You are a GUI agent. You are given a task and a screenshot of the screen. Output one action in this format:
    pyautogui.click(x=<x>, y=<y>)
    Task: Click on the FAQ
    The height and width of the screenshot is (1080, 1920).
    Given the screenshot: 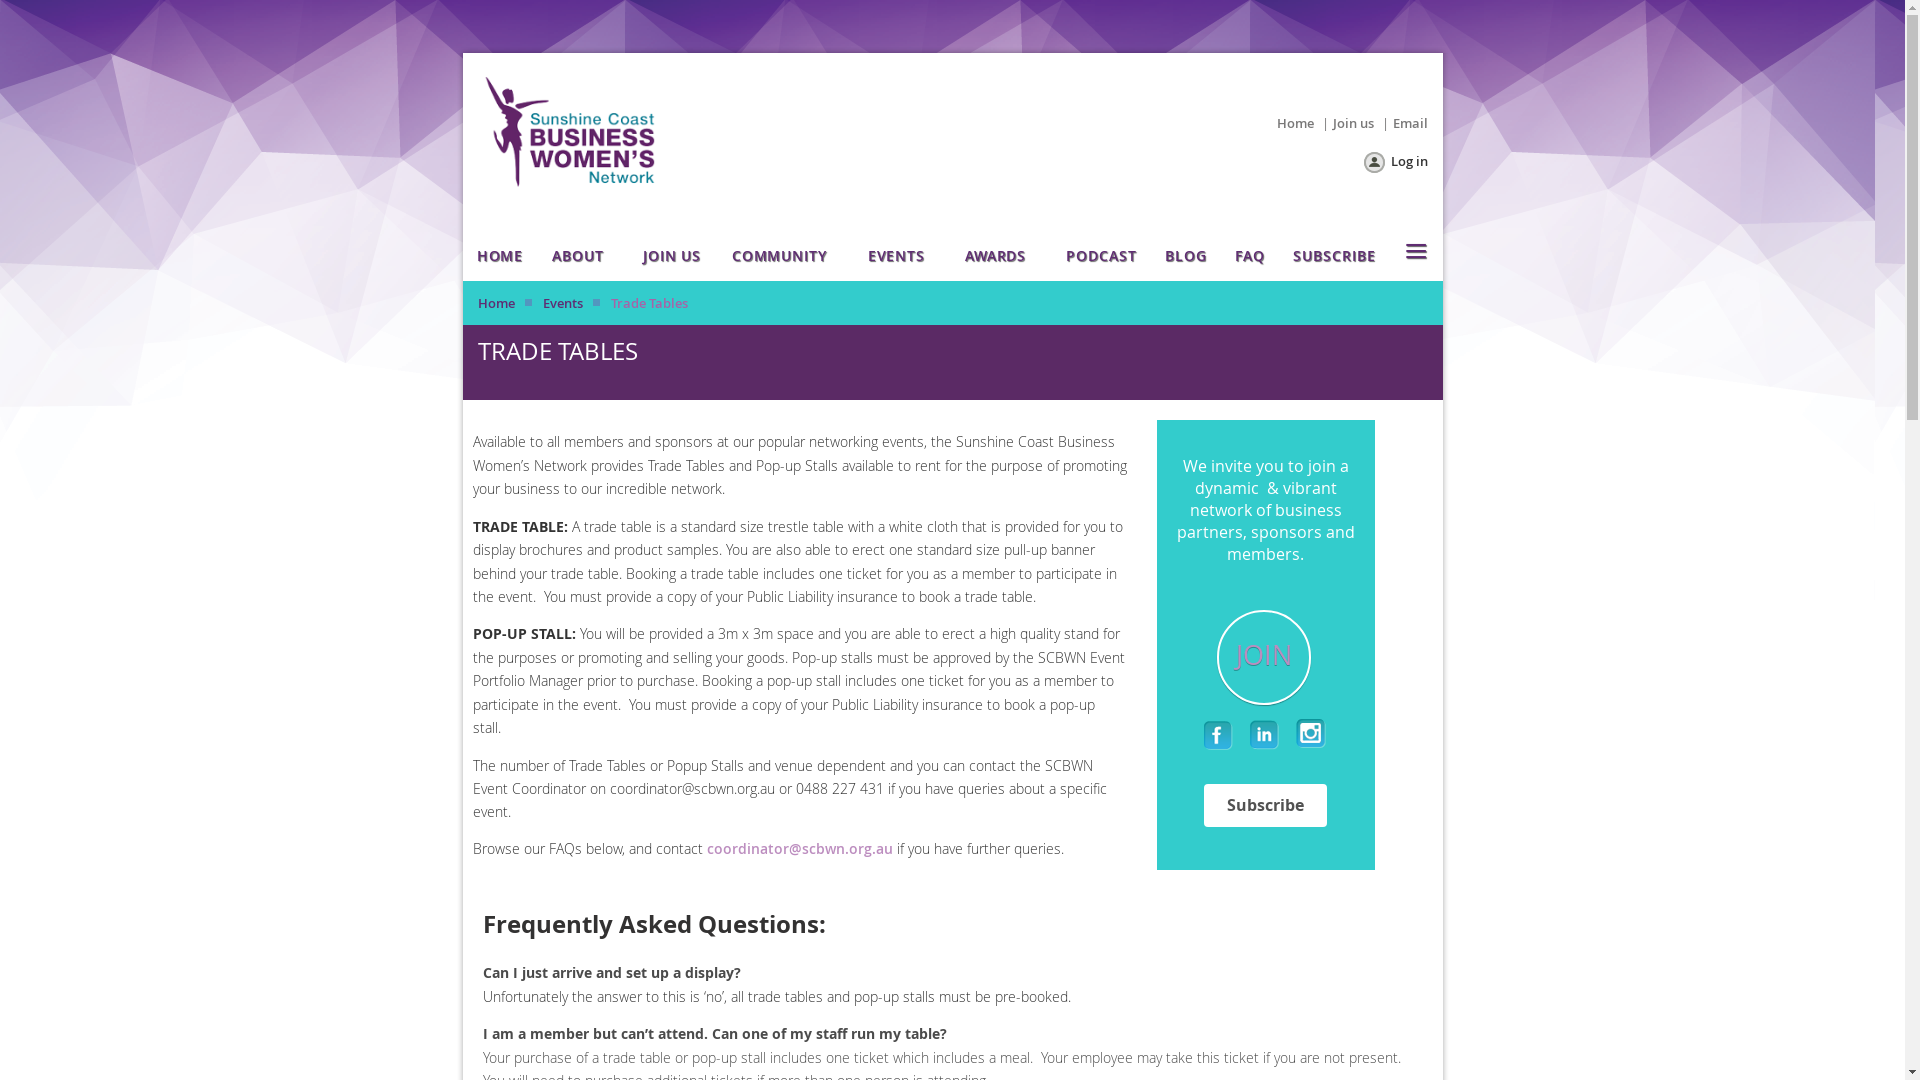 What is the action you would take?
    pyautogui.click(x=1250, y=256)
    